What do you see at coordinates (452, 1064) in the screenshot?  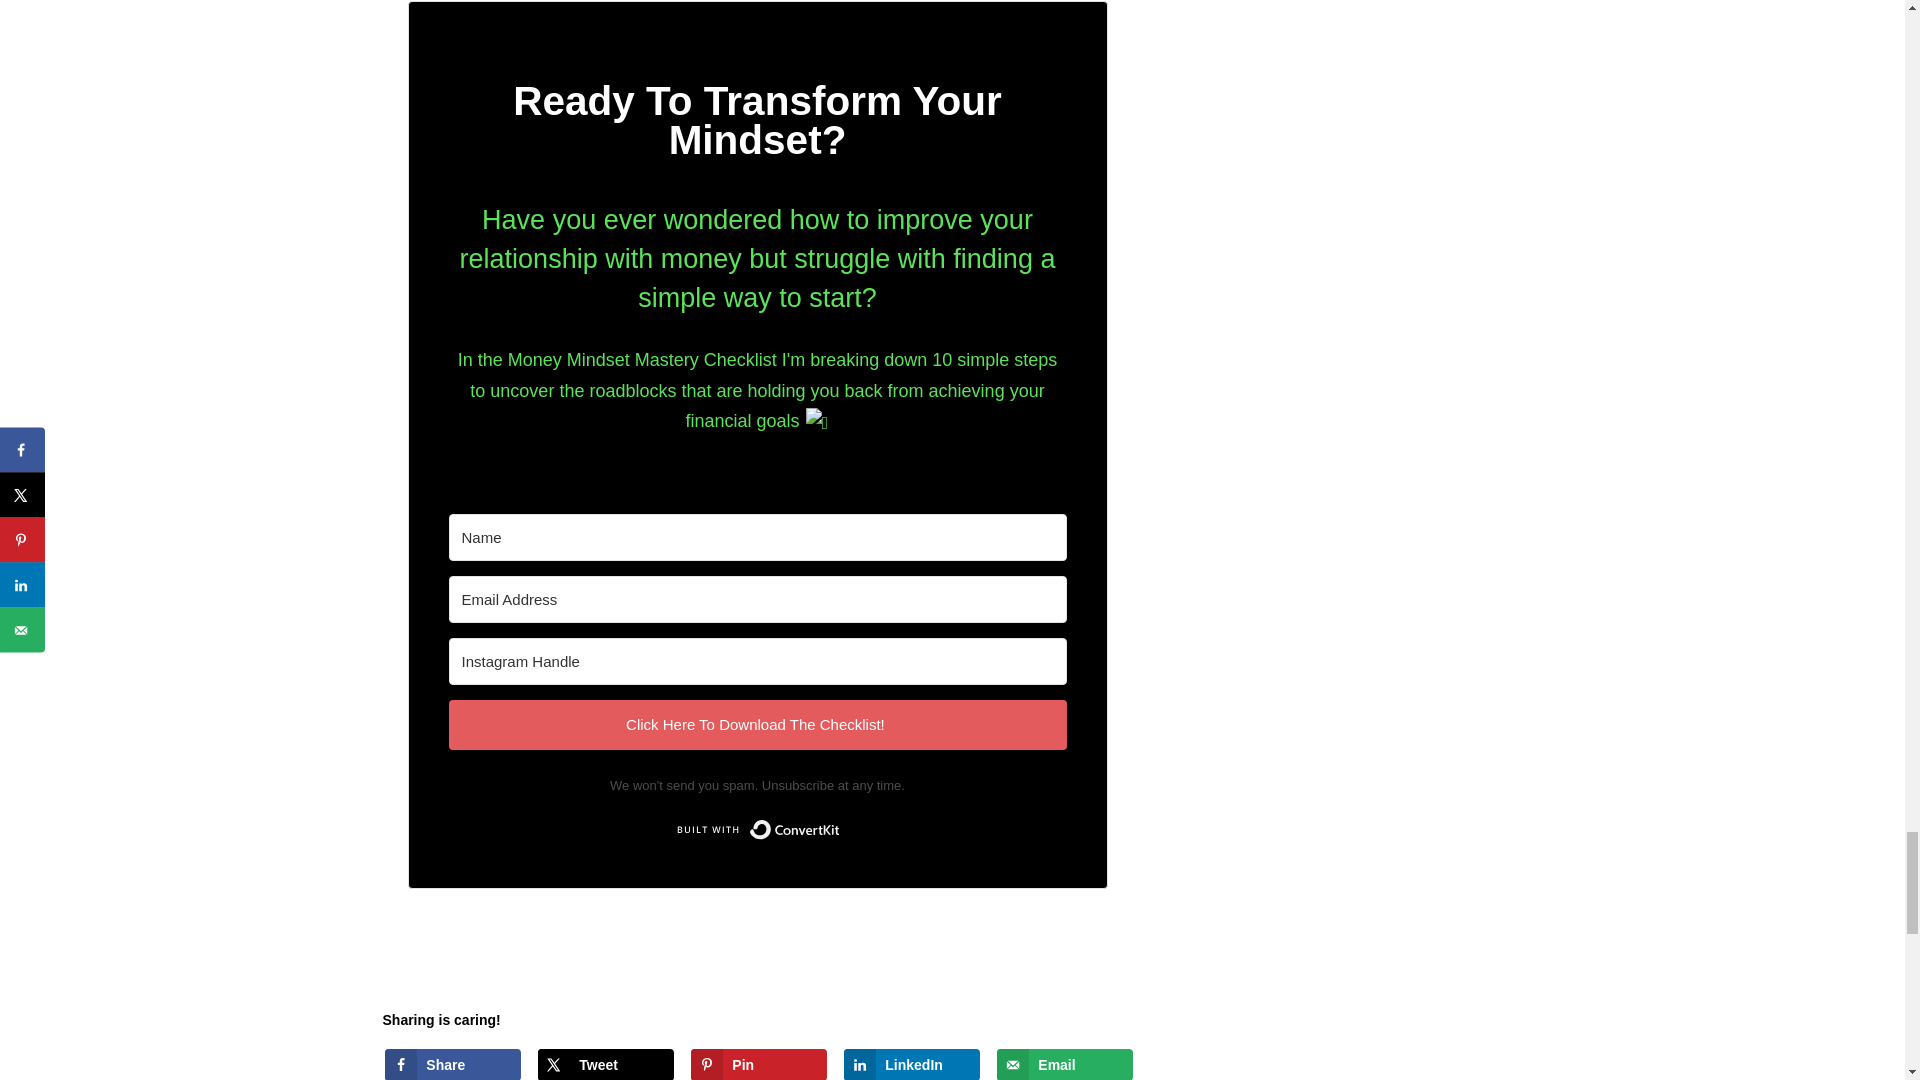 I see `Share on Facebook` at bounding box center [452, 1064].